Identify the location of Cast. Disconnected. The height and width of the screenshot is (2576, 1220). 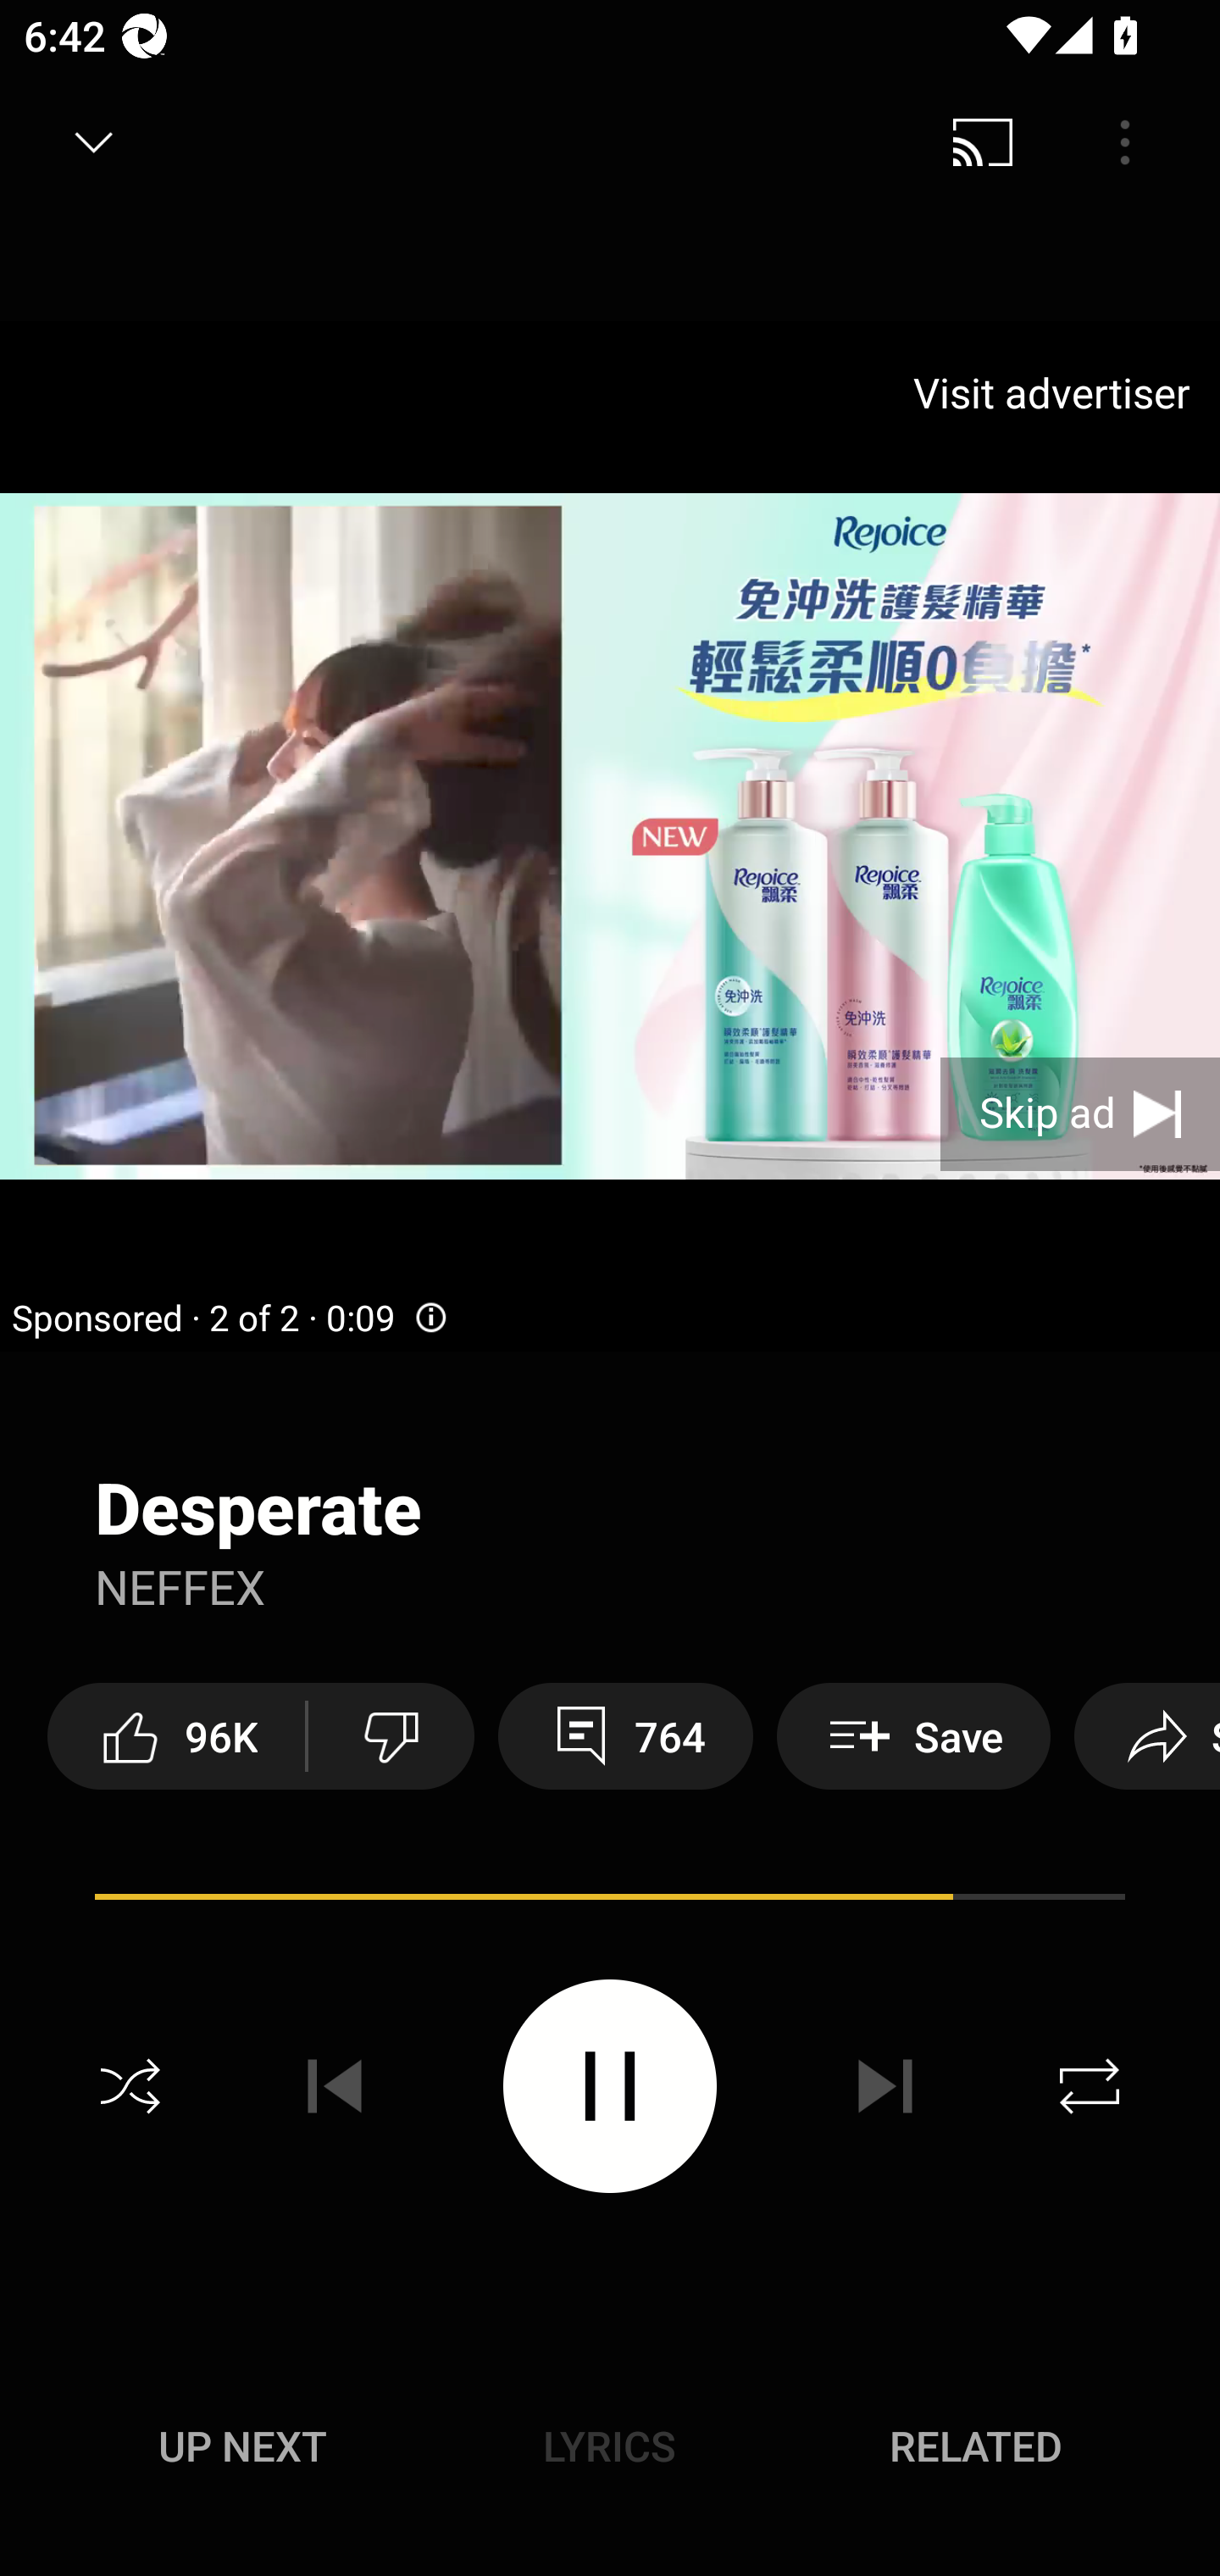
(983, 142).